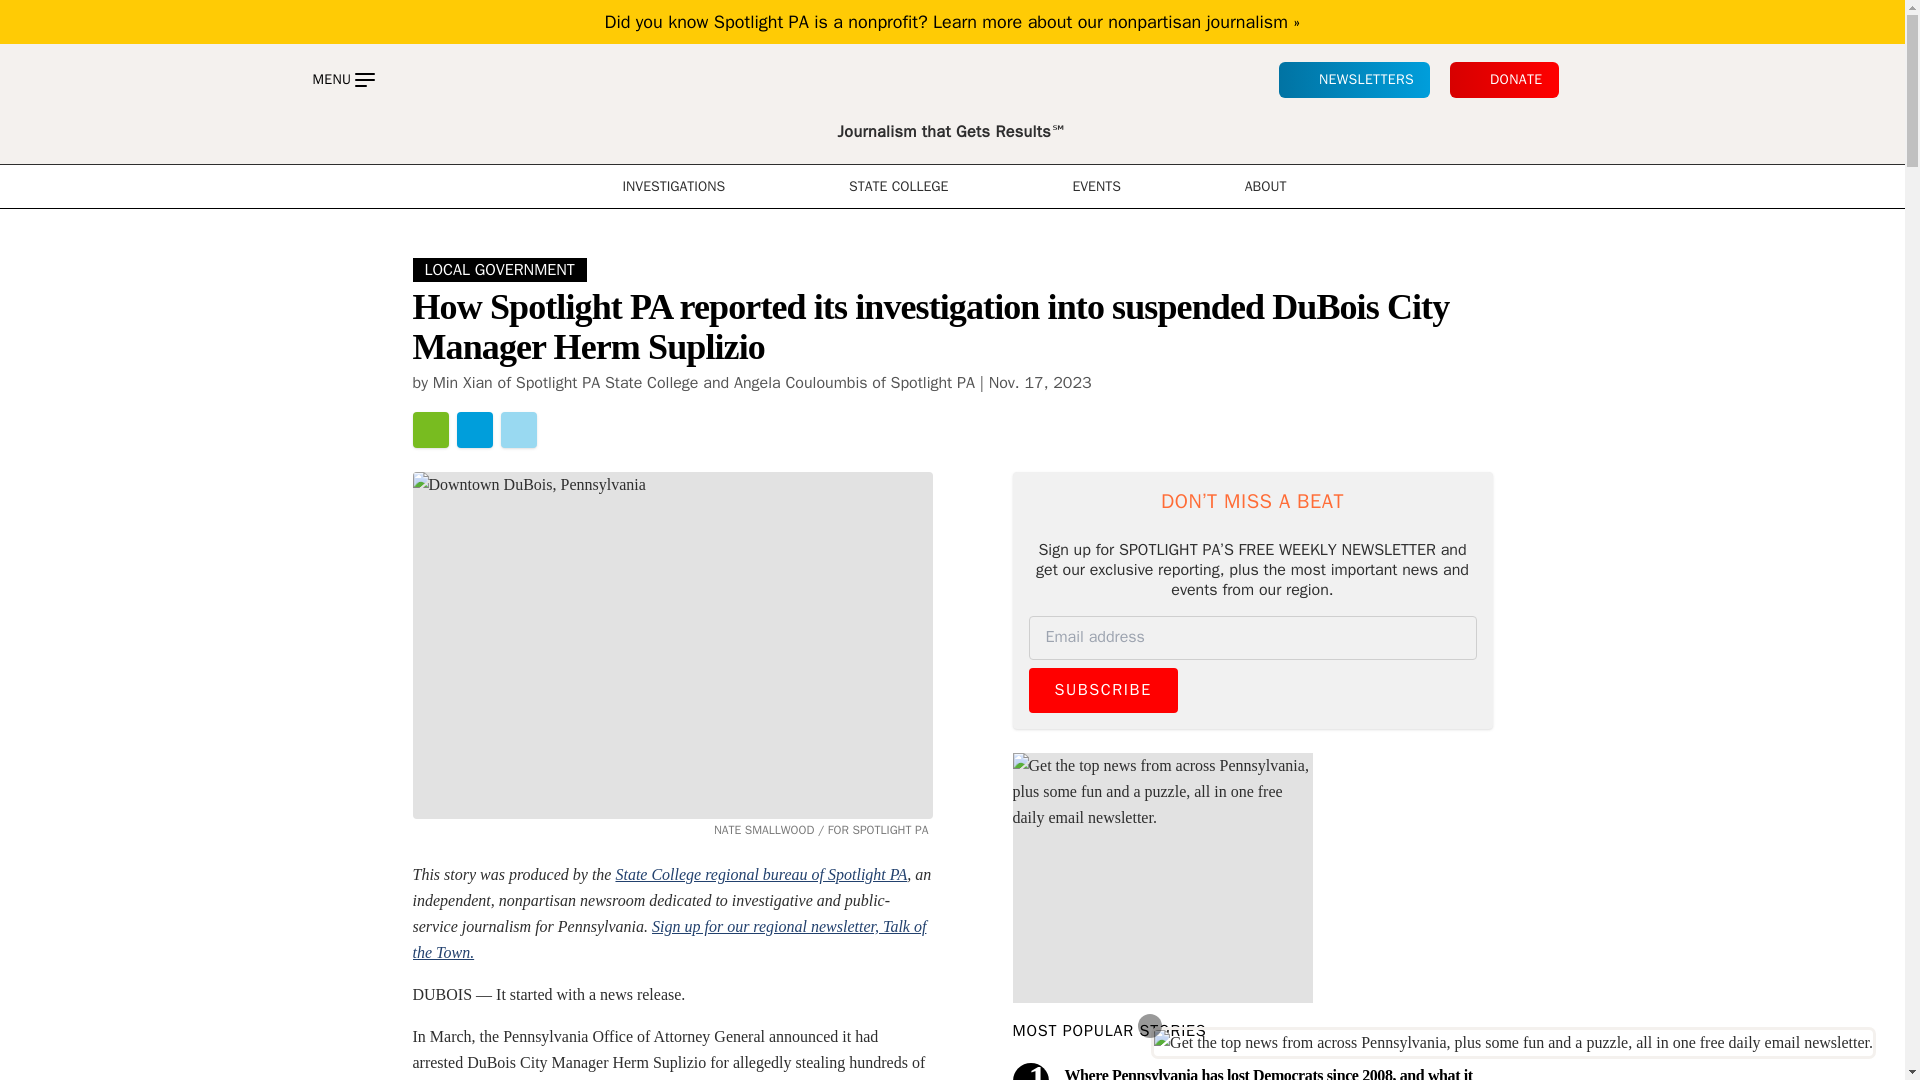 Image resolution: width=1920 pixels, height=1080 pixels. I want to click on Share this page on Facebook, so click(474, 430).